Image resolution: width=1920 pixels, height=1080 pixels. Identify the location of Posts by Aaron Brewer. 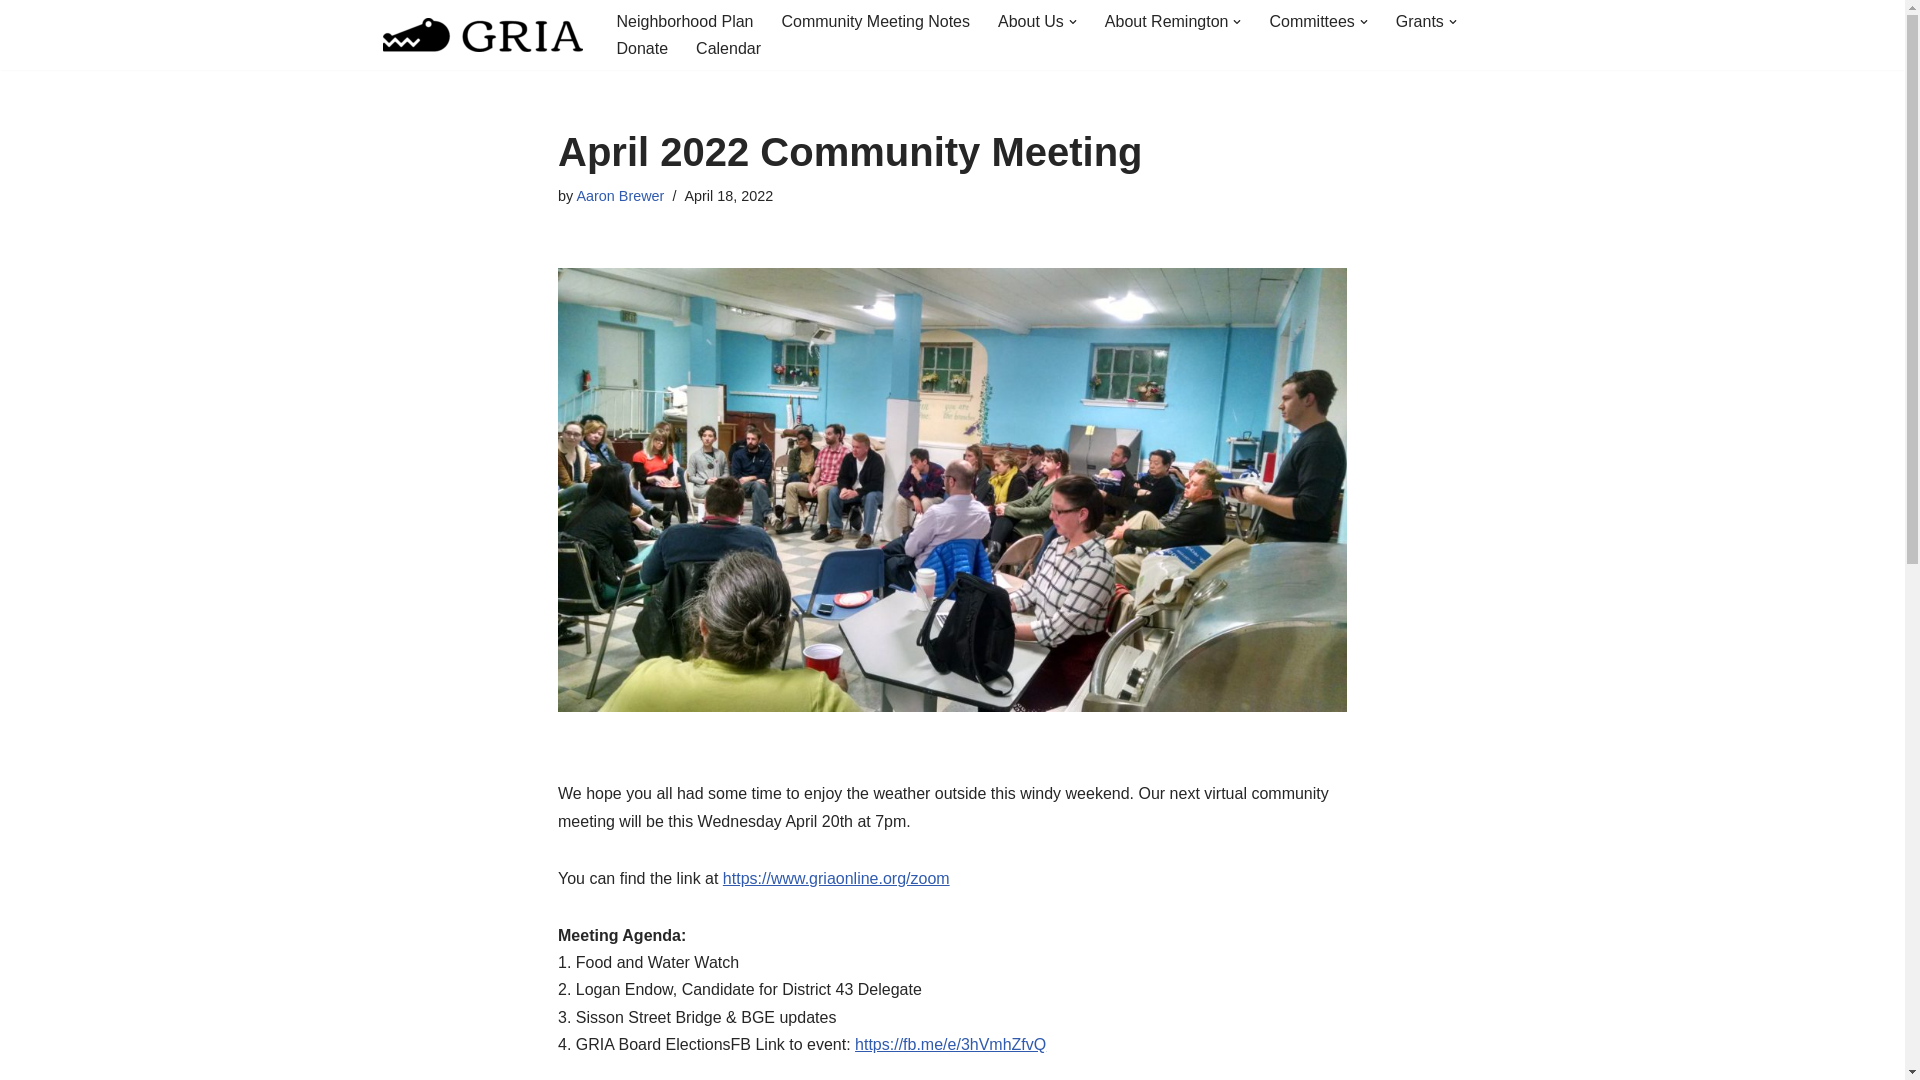
(620, 196).